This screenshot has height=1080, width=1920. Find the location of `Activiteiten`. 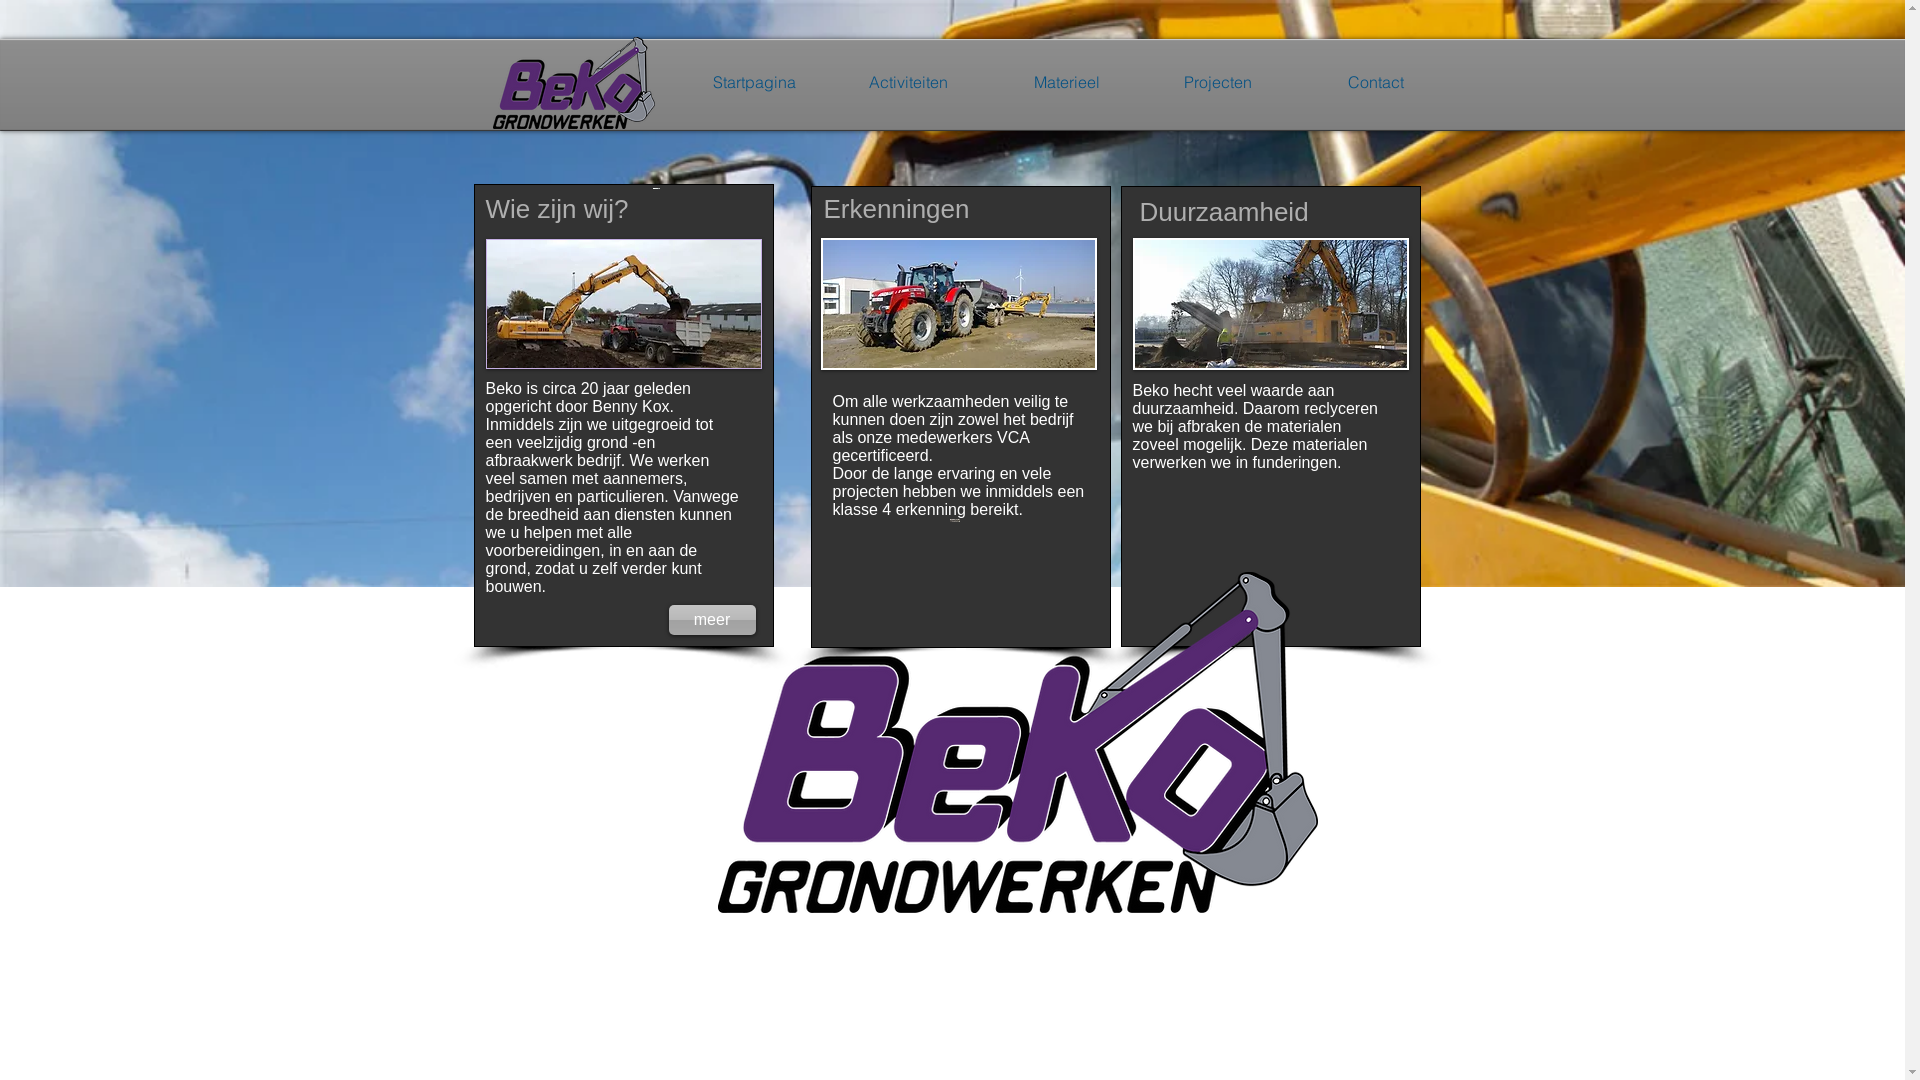

Activiteiten is located at coordinates (882, 82).